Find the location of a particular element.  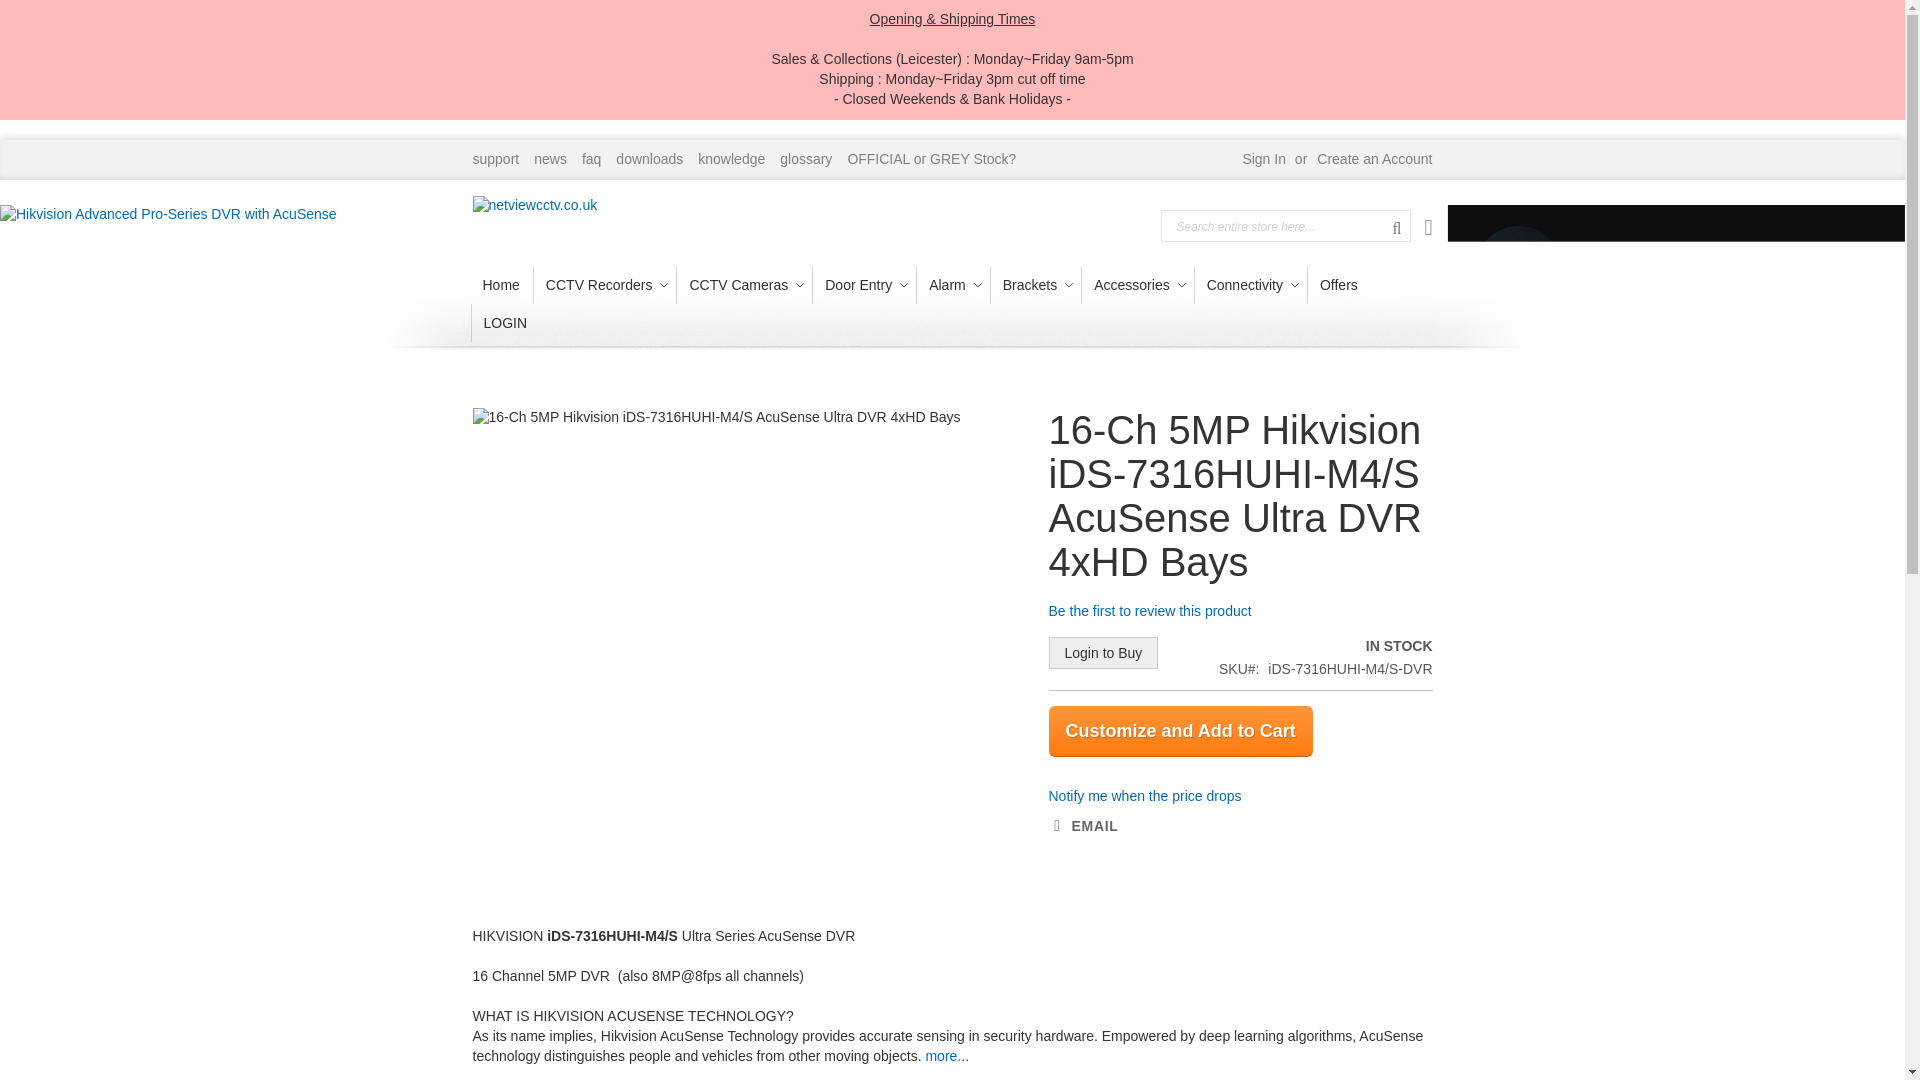

Create an Account is located at coordinates (1374, 160).